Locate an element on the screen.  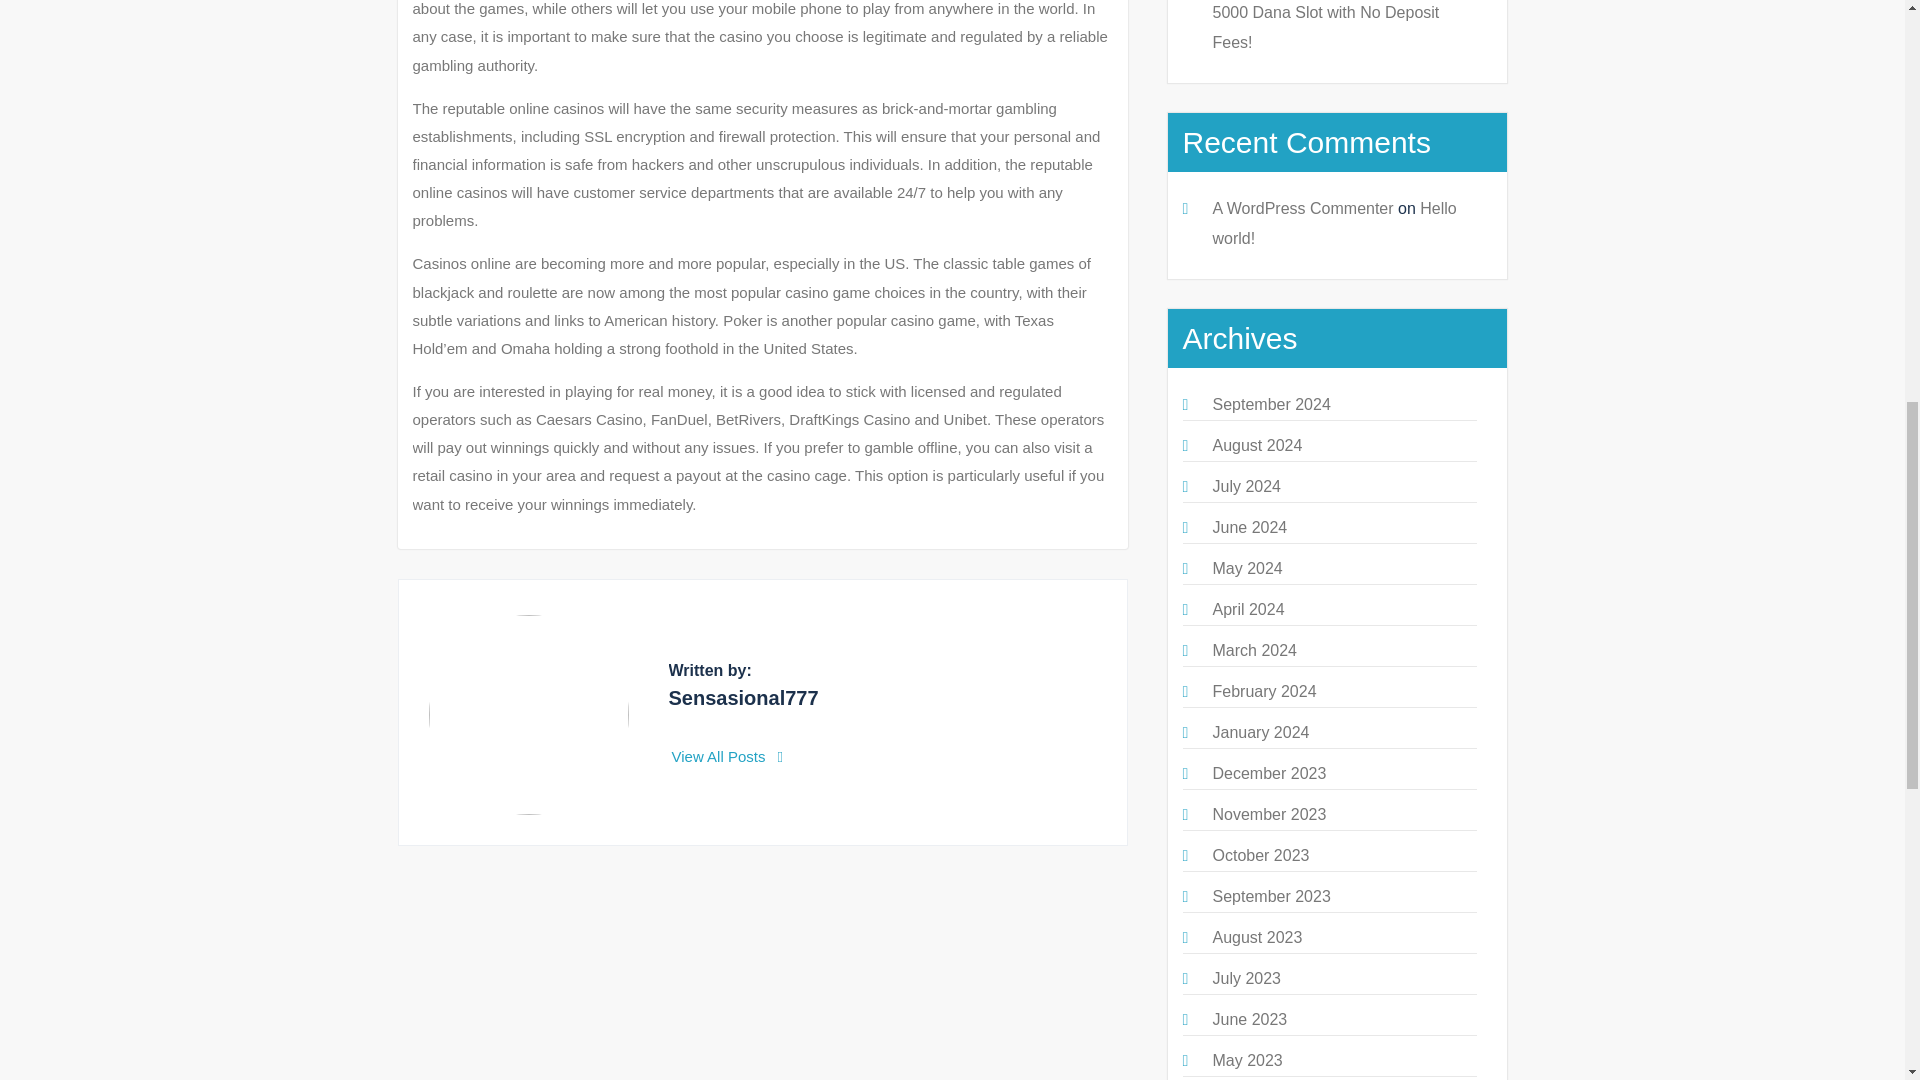
A WordPress Commenter is located at coordinates (1302, 208).